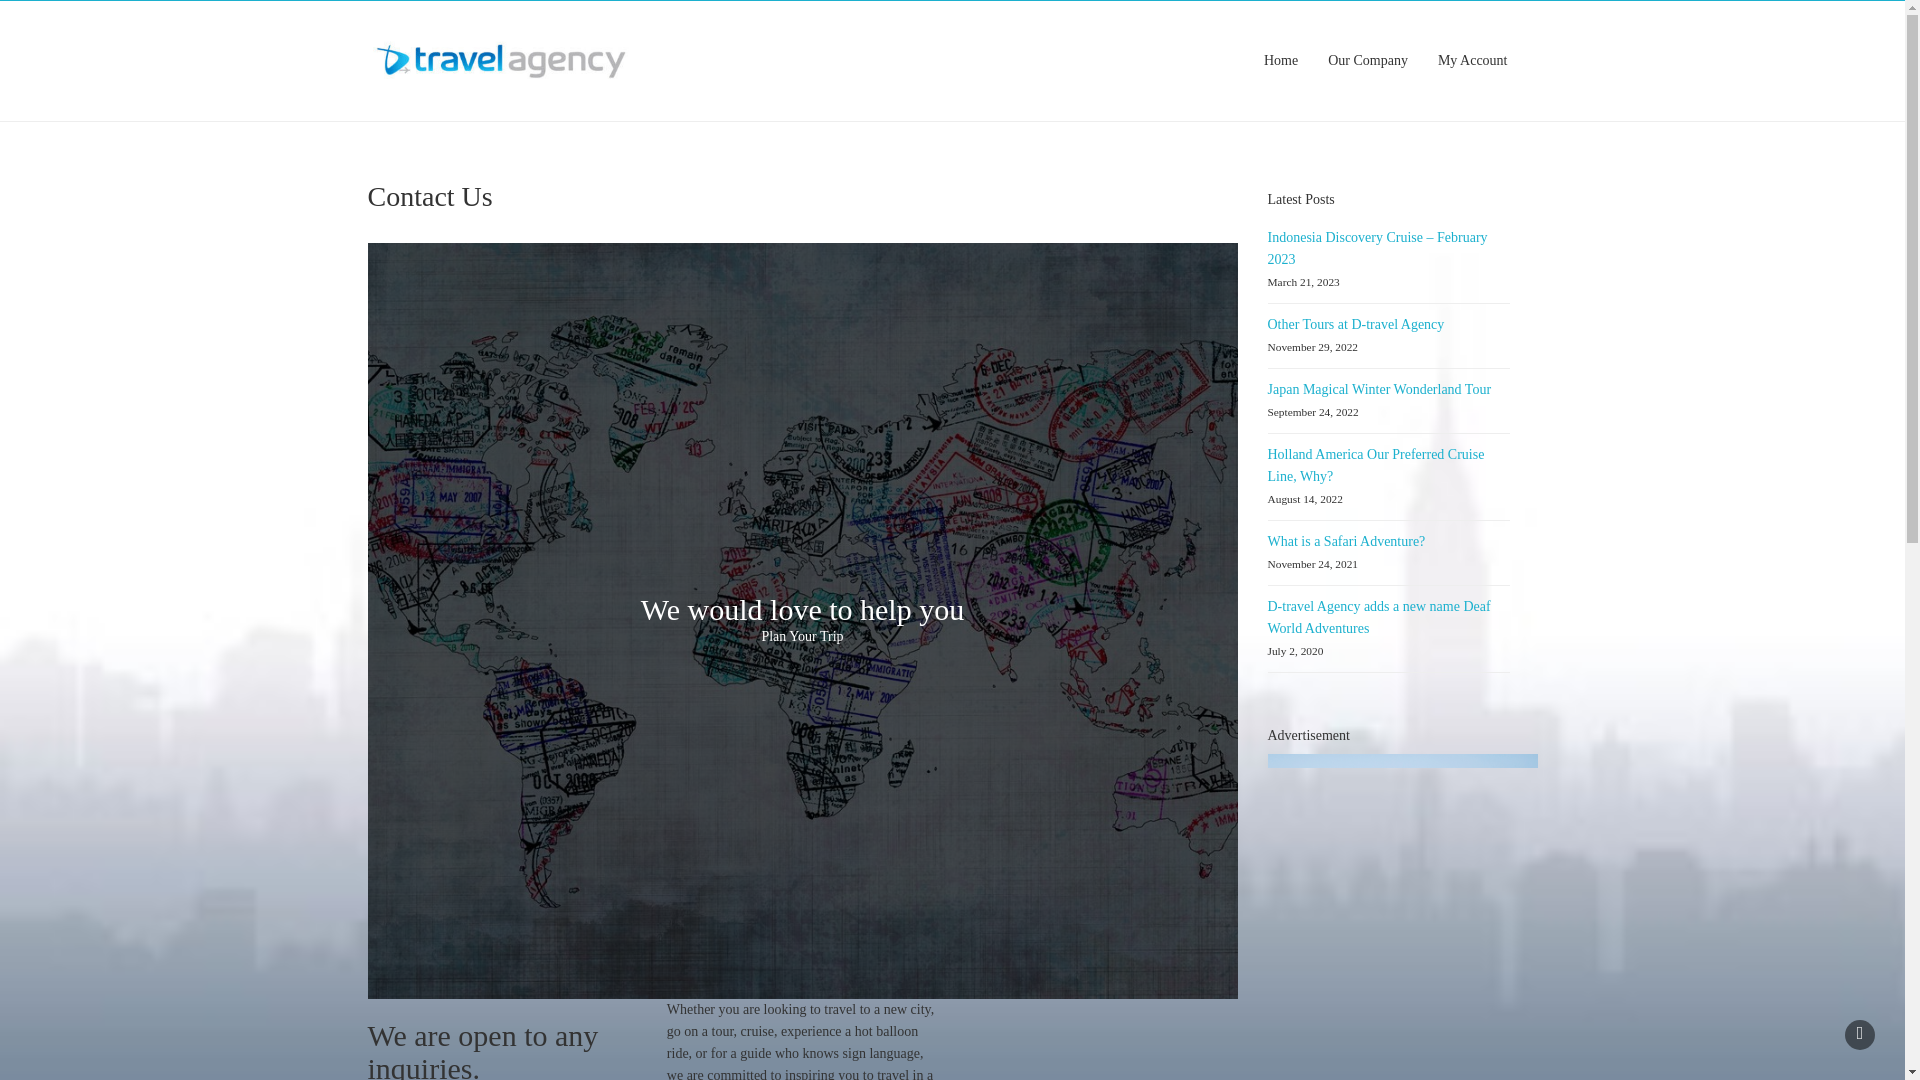 The width and height of the screenshot is (1920, 1080). Describe the element at coordinates (1356, 324) in the screenshot. I see `Other Tours at D-travel Agency` at that location.